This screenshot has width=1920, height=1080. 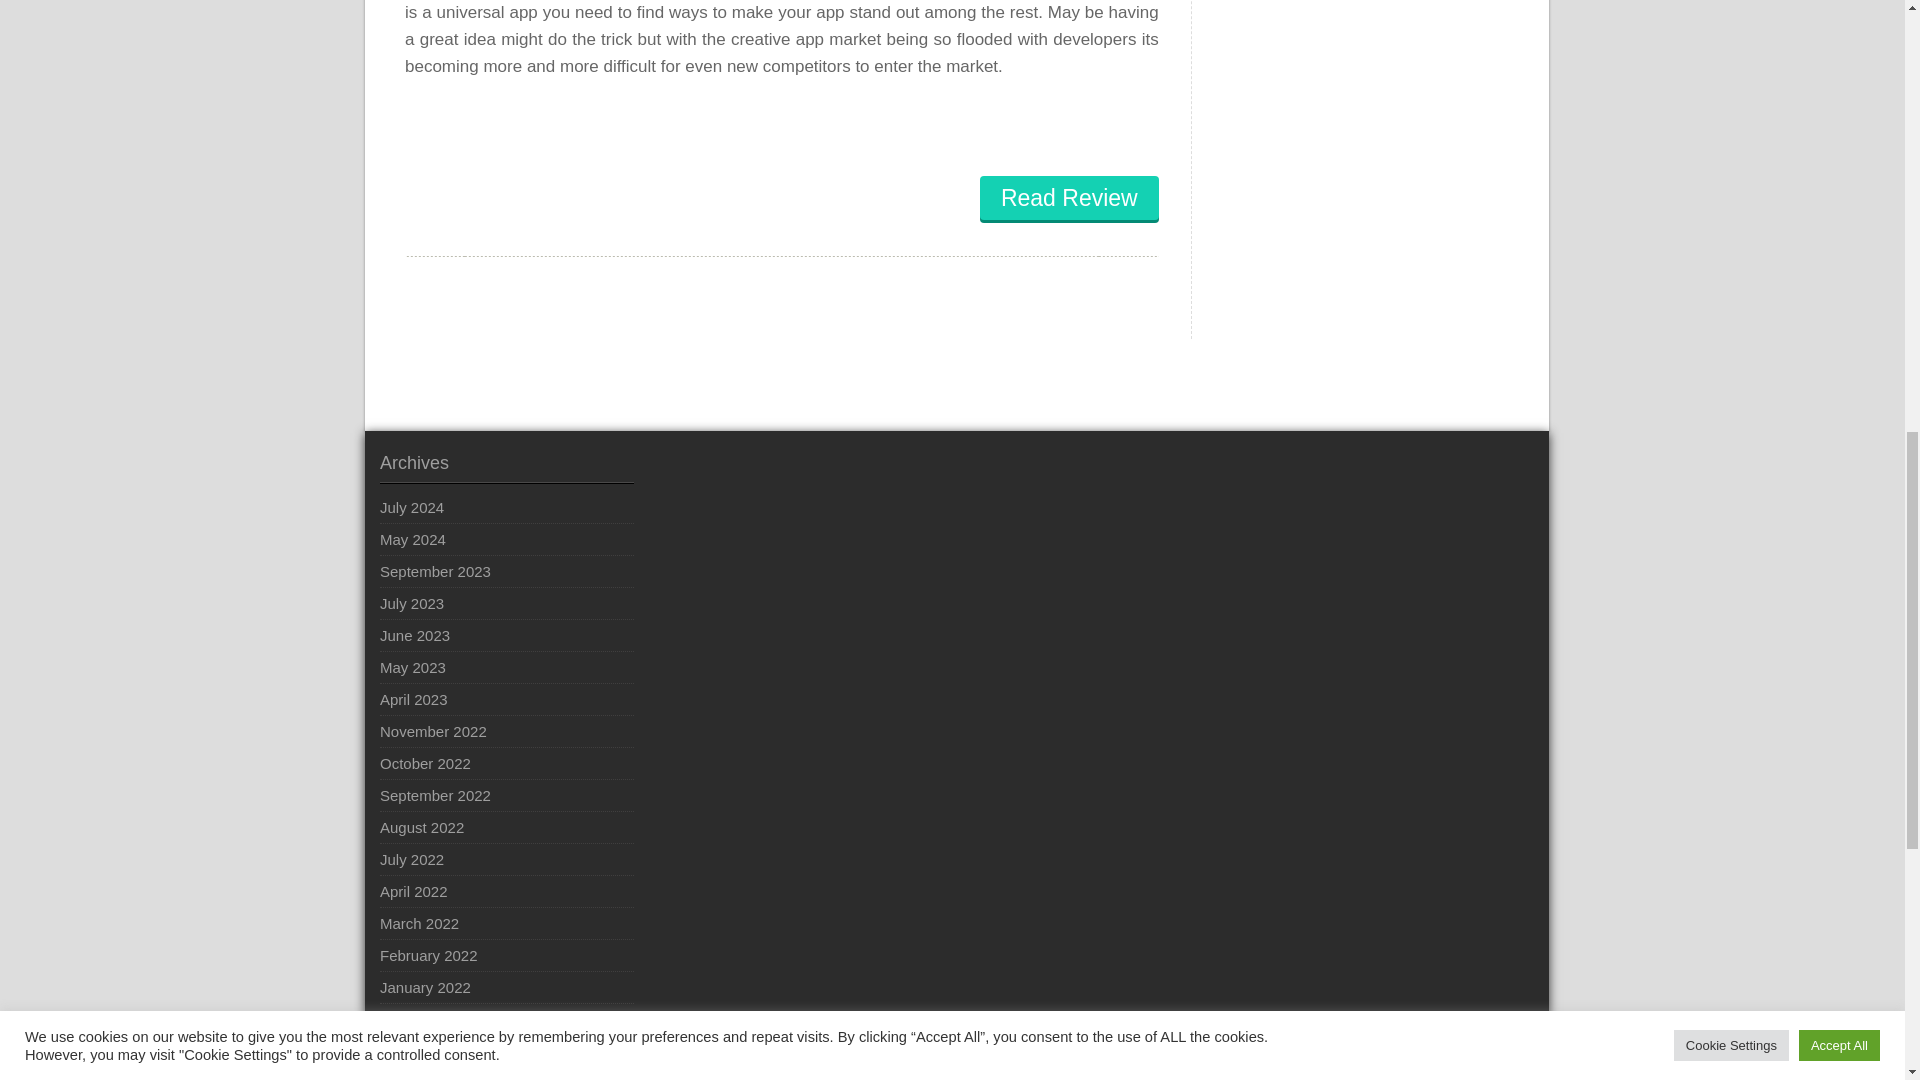 What do you see at coordinates (414, 891) in the screenshot?
I see `April 2022` at bounding box center [414, 891].